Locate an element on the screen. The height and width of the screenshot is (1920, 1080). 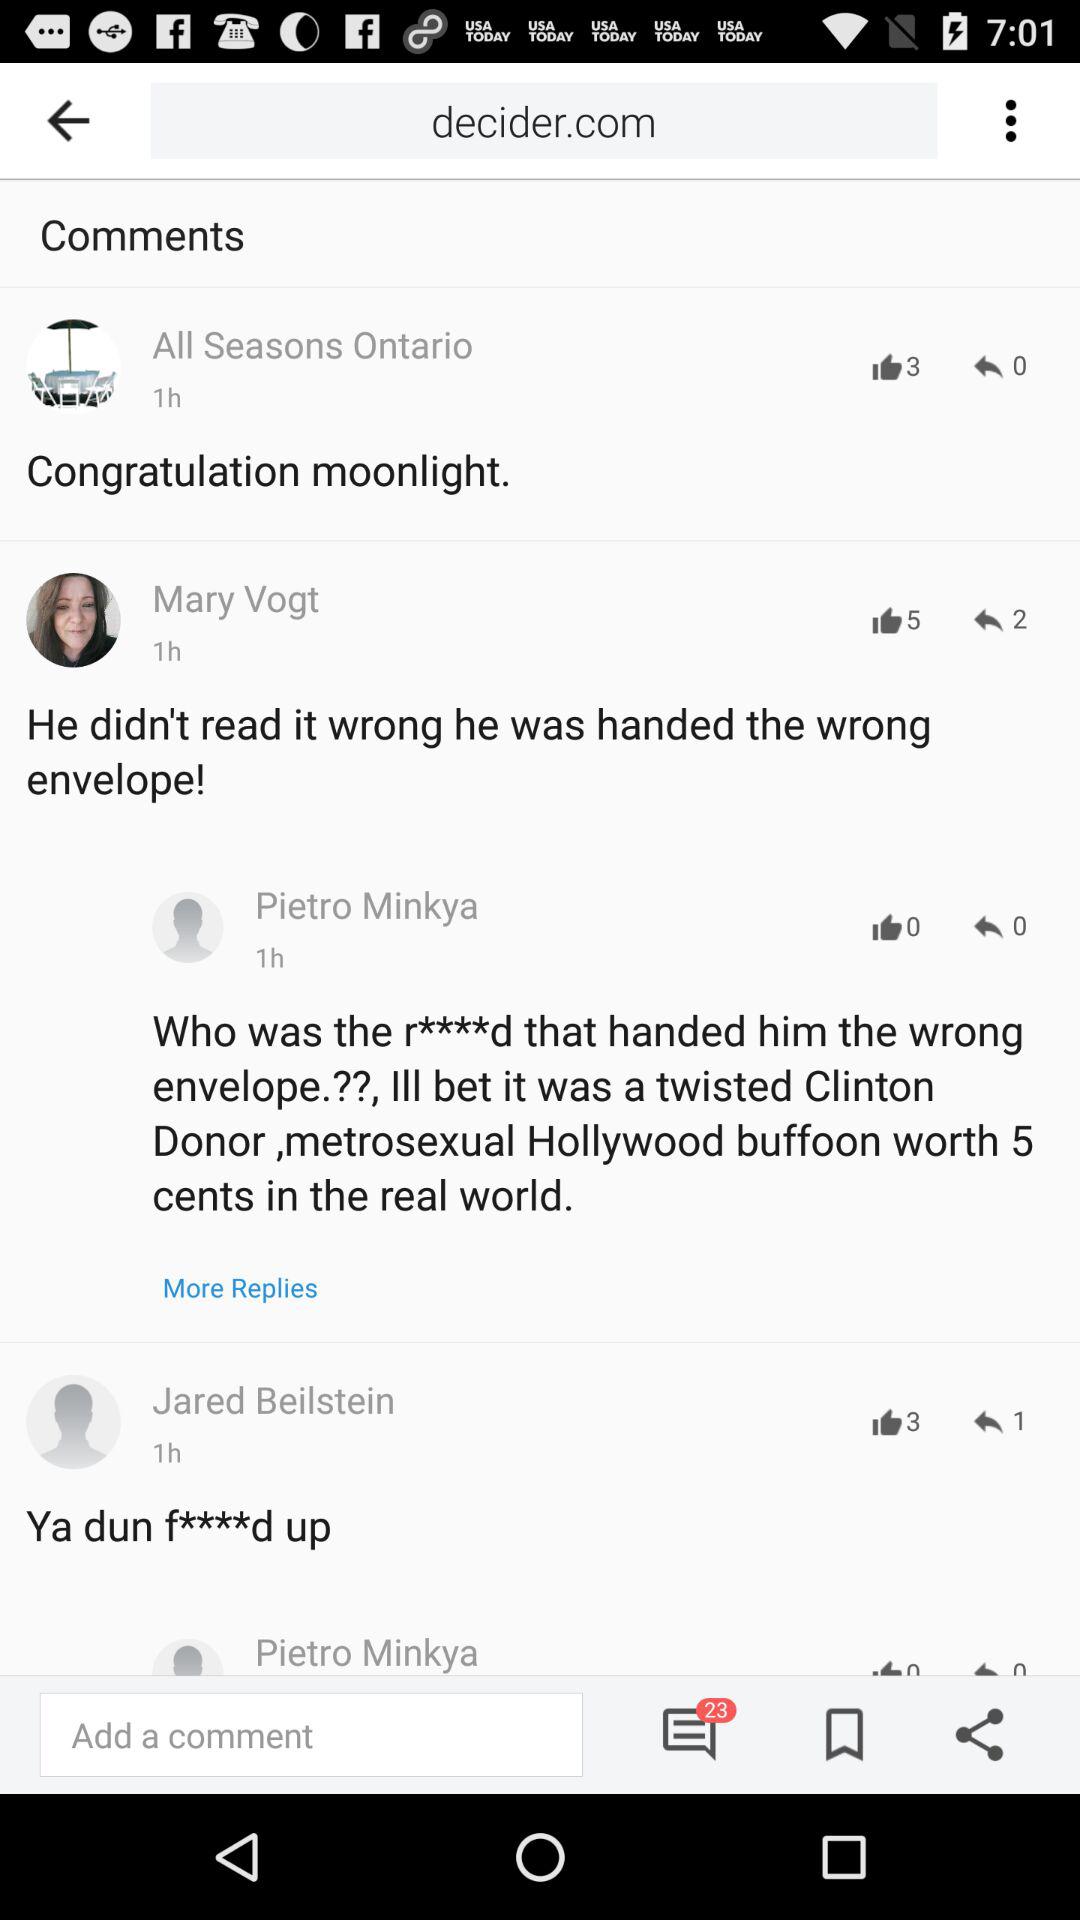
open up a person is located at coordinates (73, 1422).